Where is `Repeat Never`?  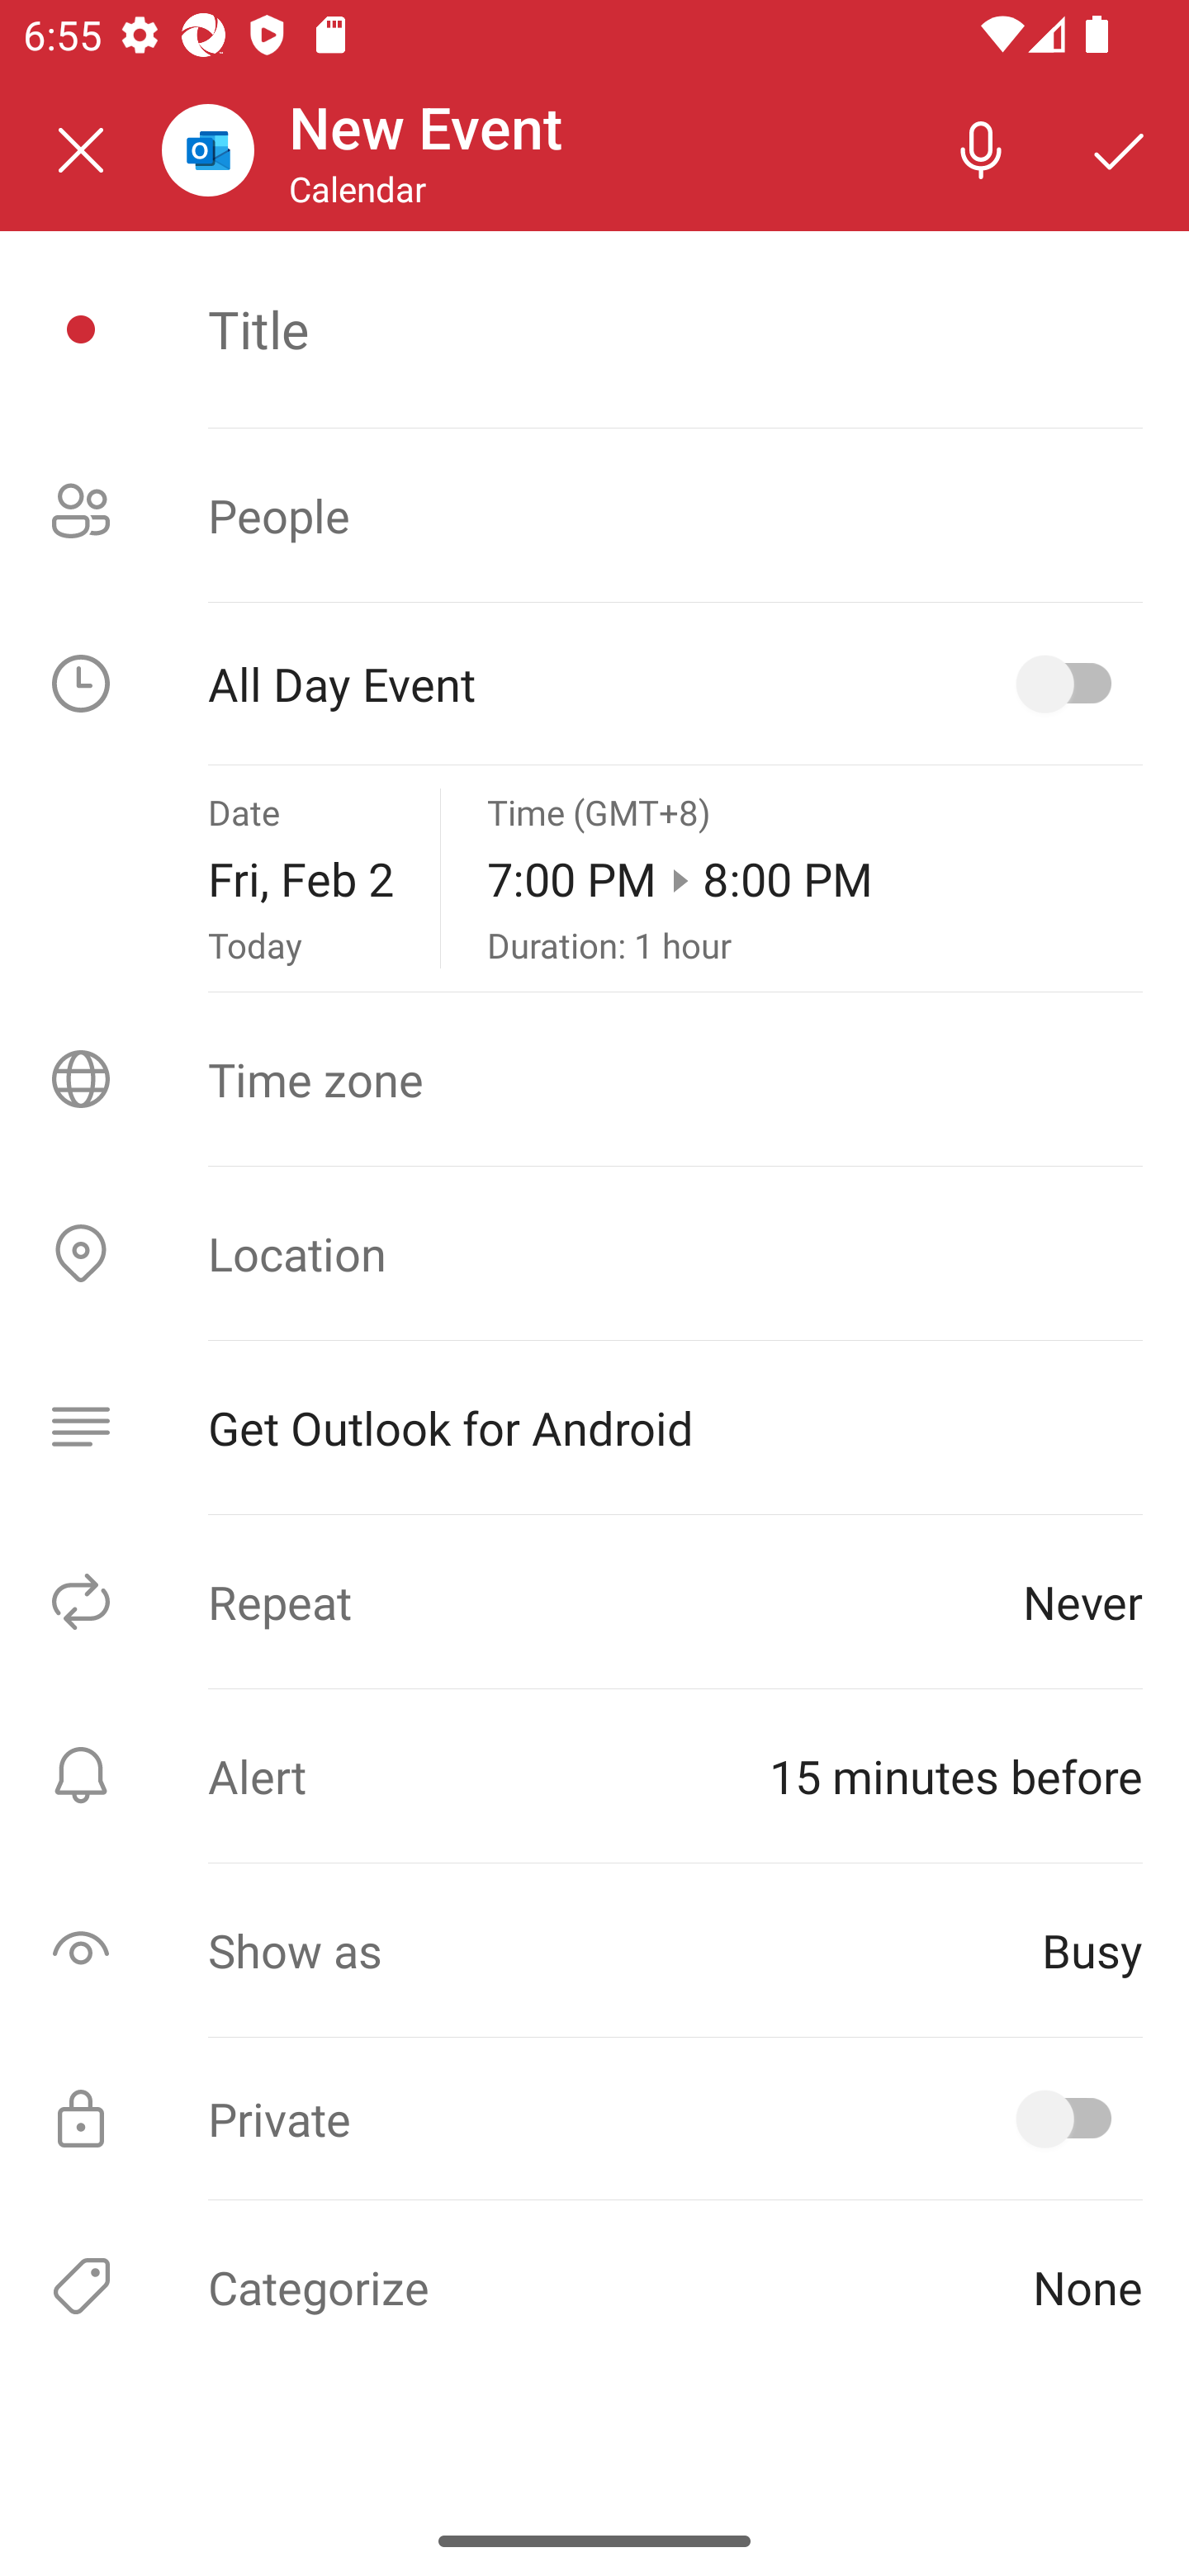
Repeat Never is located at coordinates (594, 1600).